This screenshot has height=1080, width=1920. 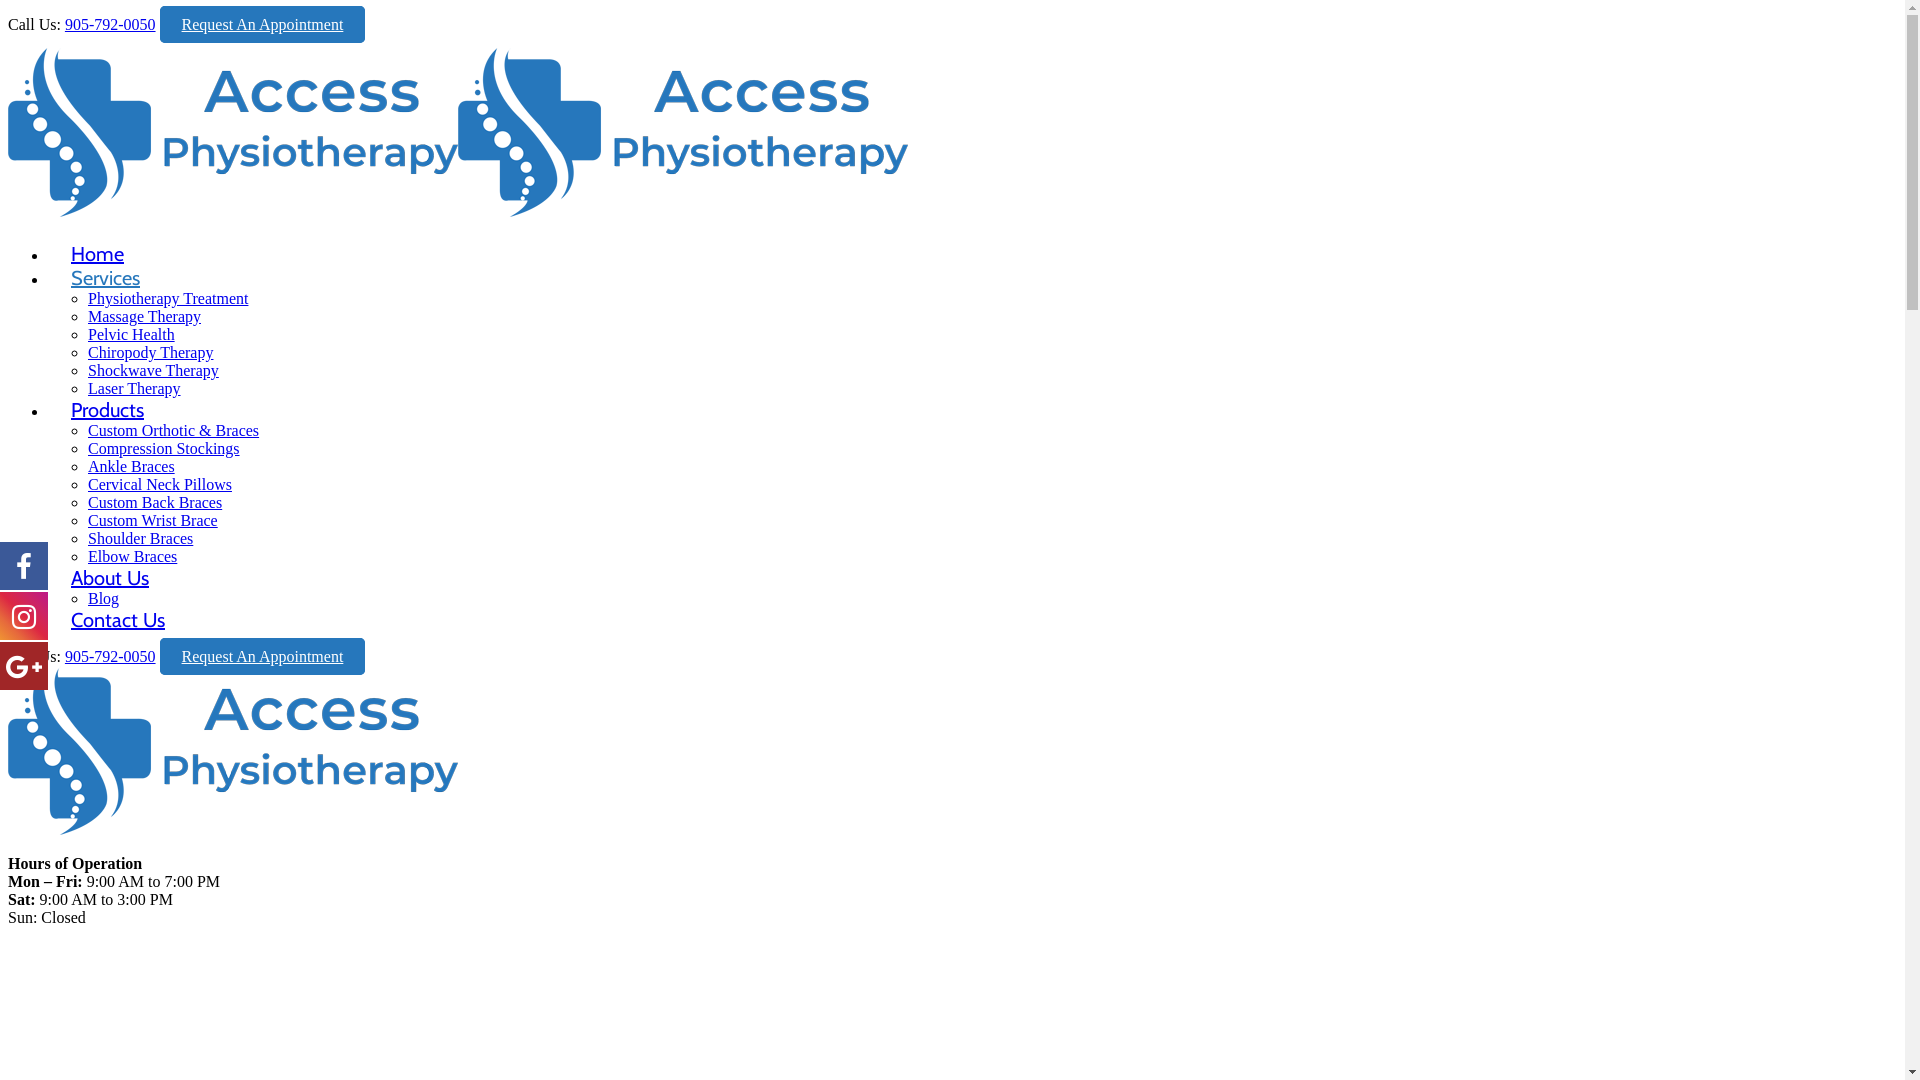 I want to click on Shoulder Braces, so click(x=140, y=538).